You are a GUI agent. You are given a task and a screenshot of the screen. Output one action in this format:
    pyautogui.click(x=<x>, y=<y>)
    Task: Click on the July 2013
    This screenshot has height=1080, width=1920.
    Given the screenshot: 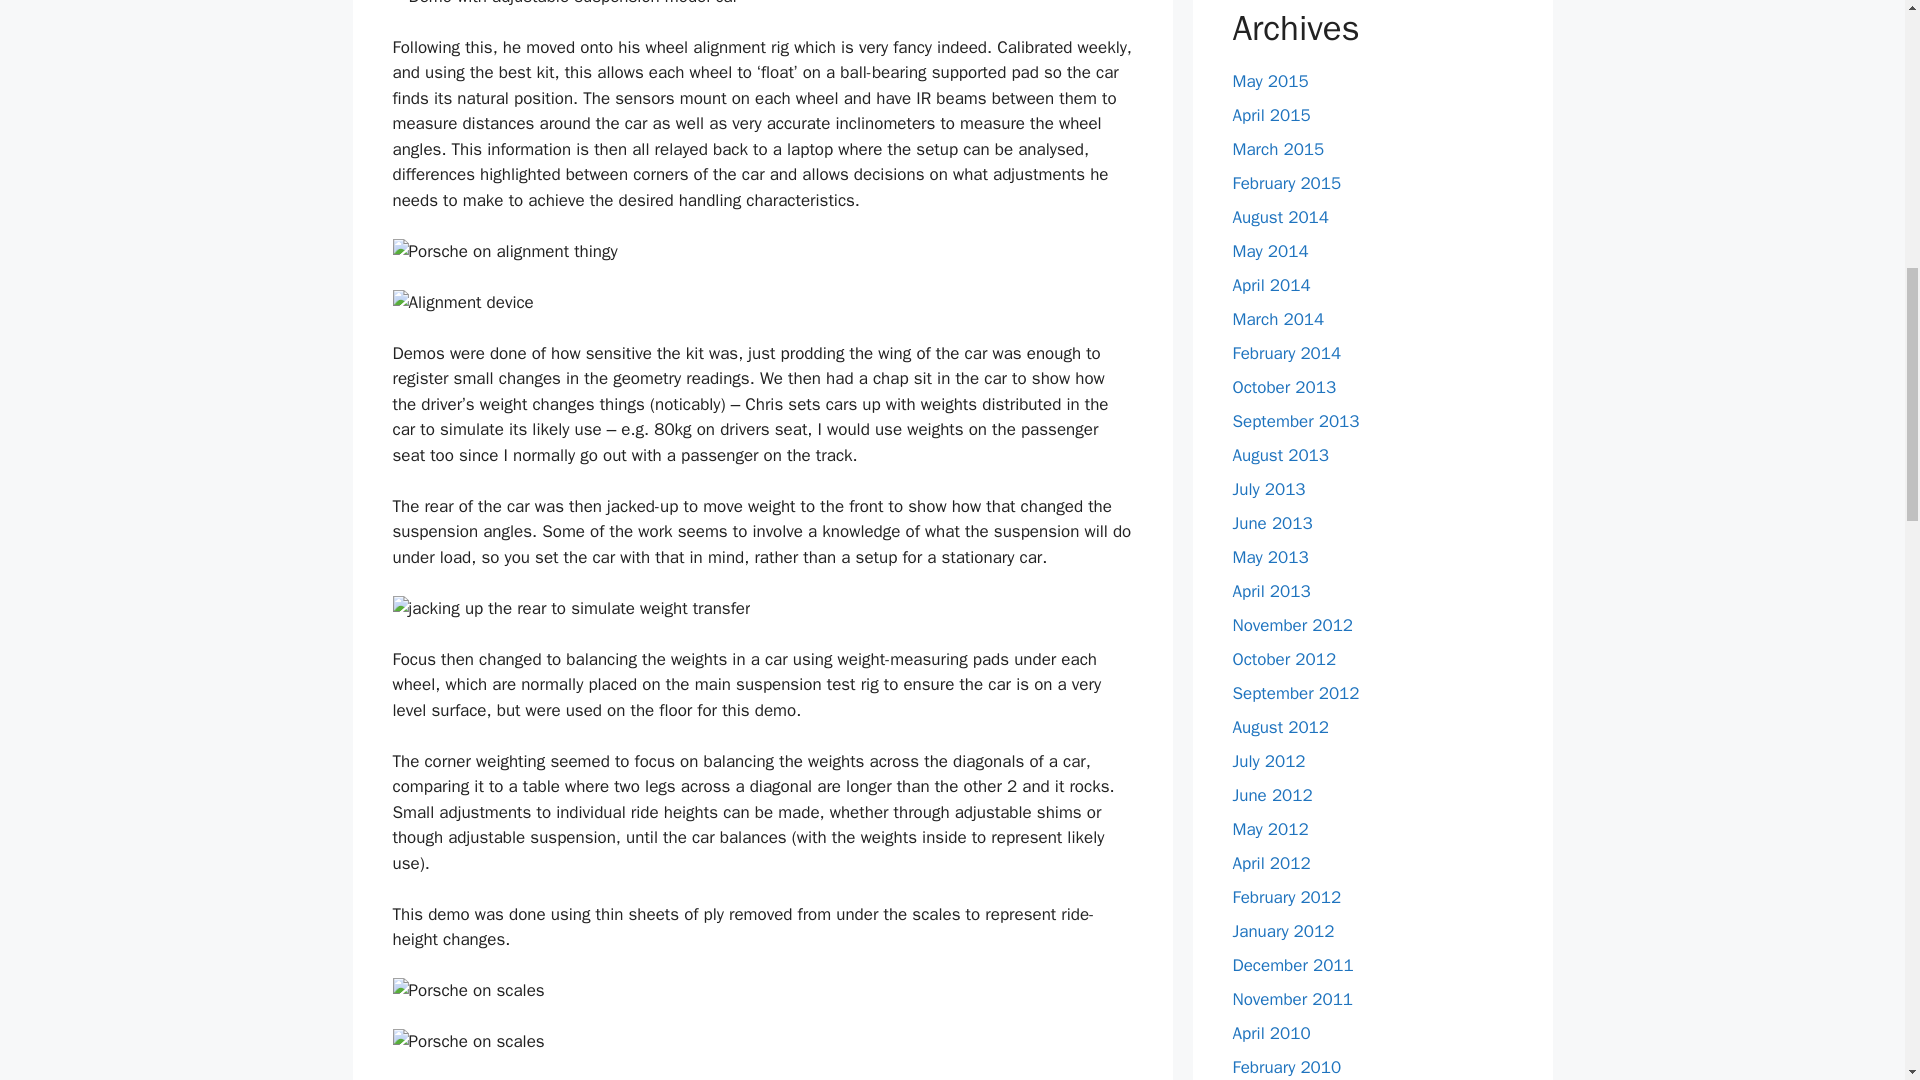 What is the action you would take?
    pyautogui.click(x=1268, y=488)
    